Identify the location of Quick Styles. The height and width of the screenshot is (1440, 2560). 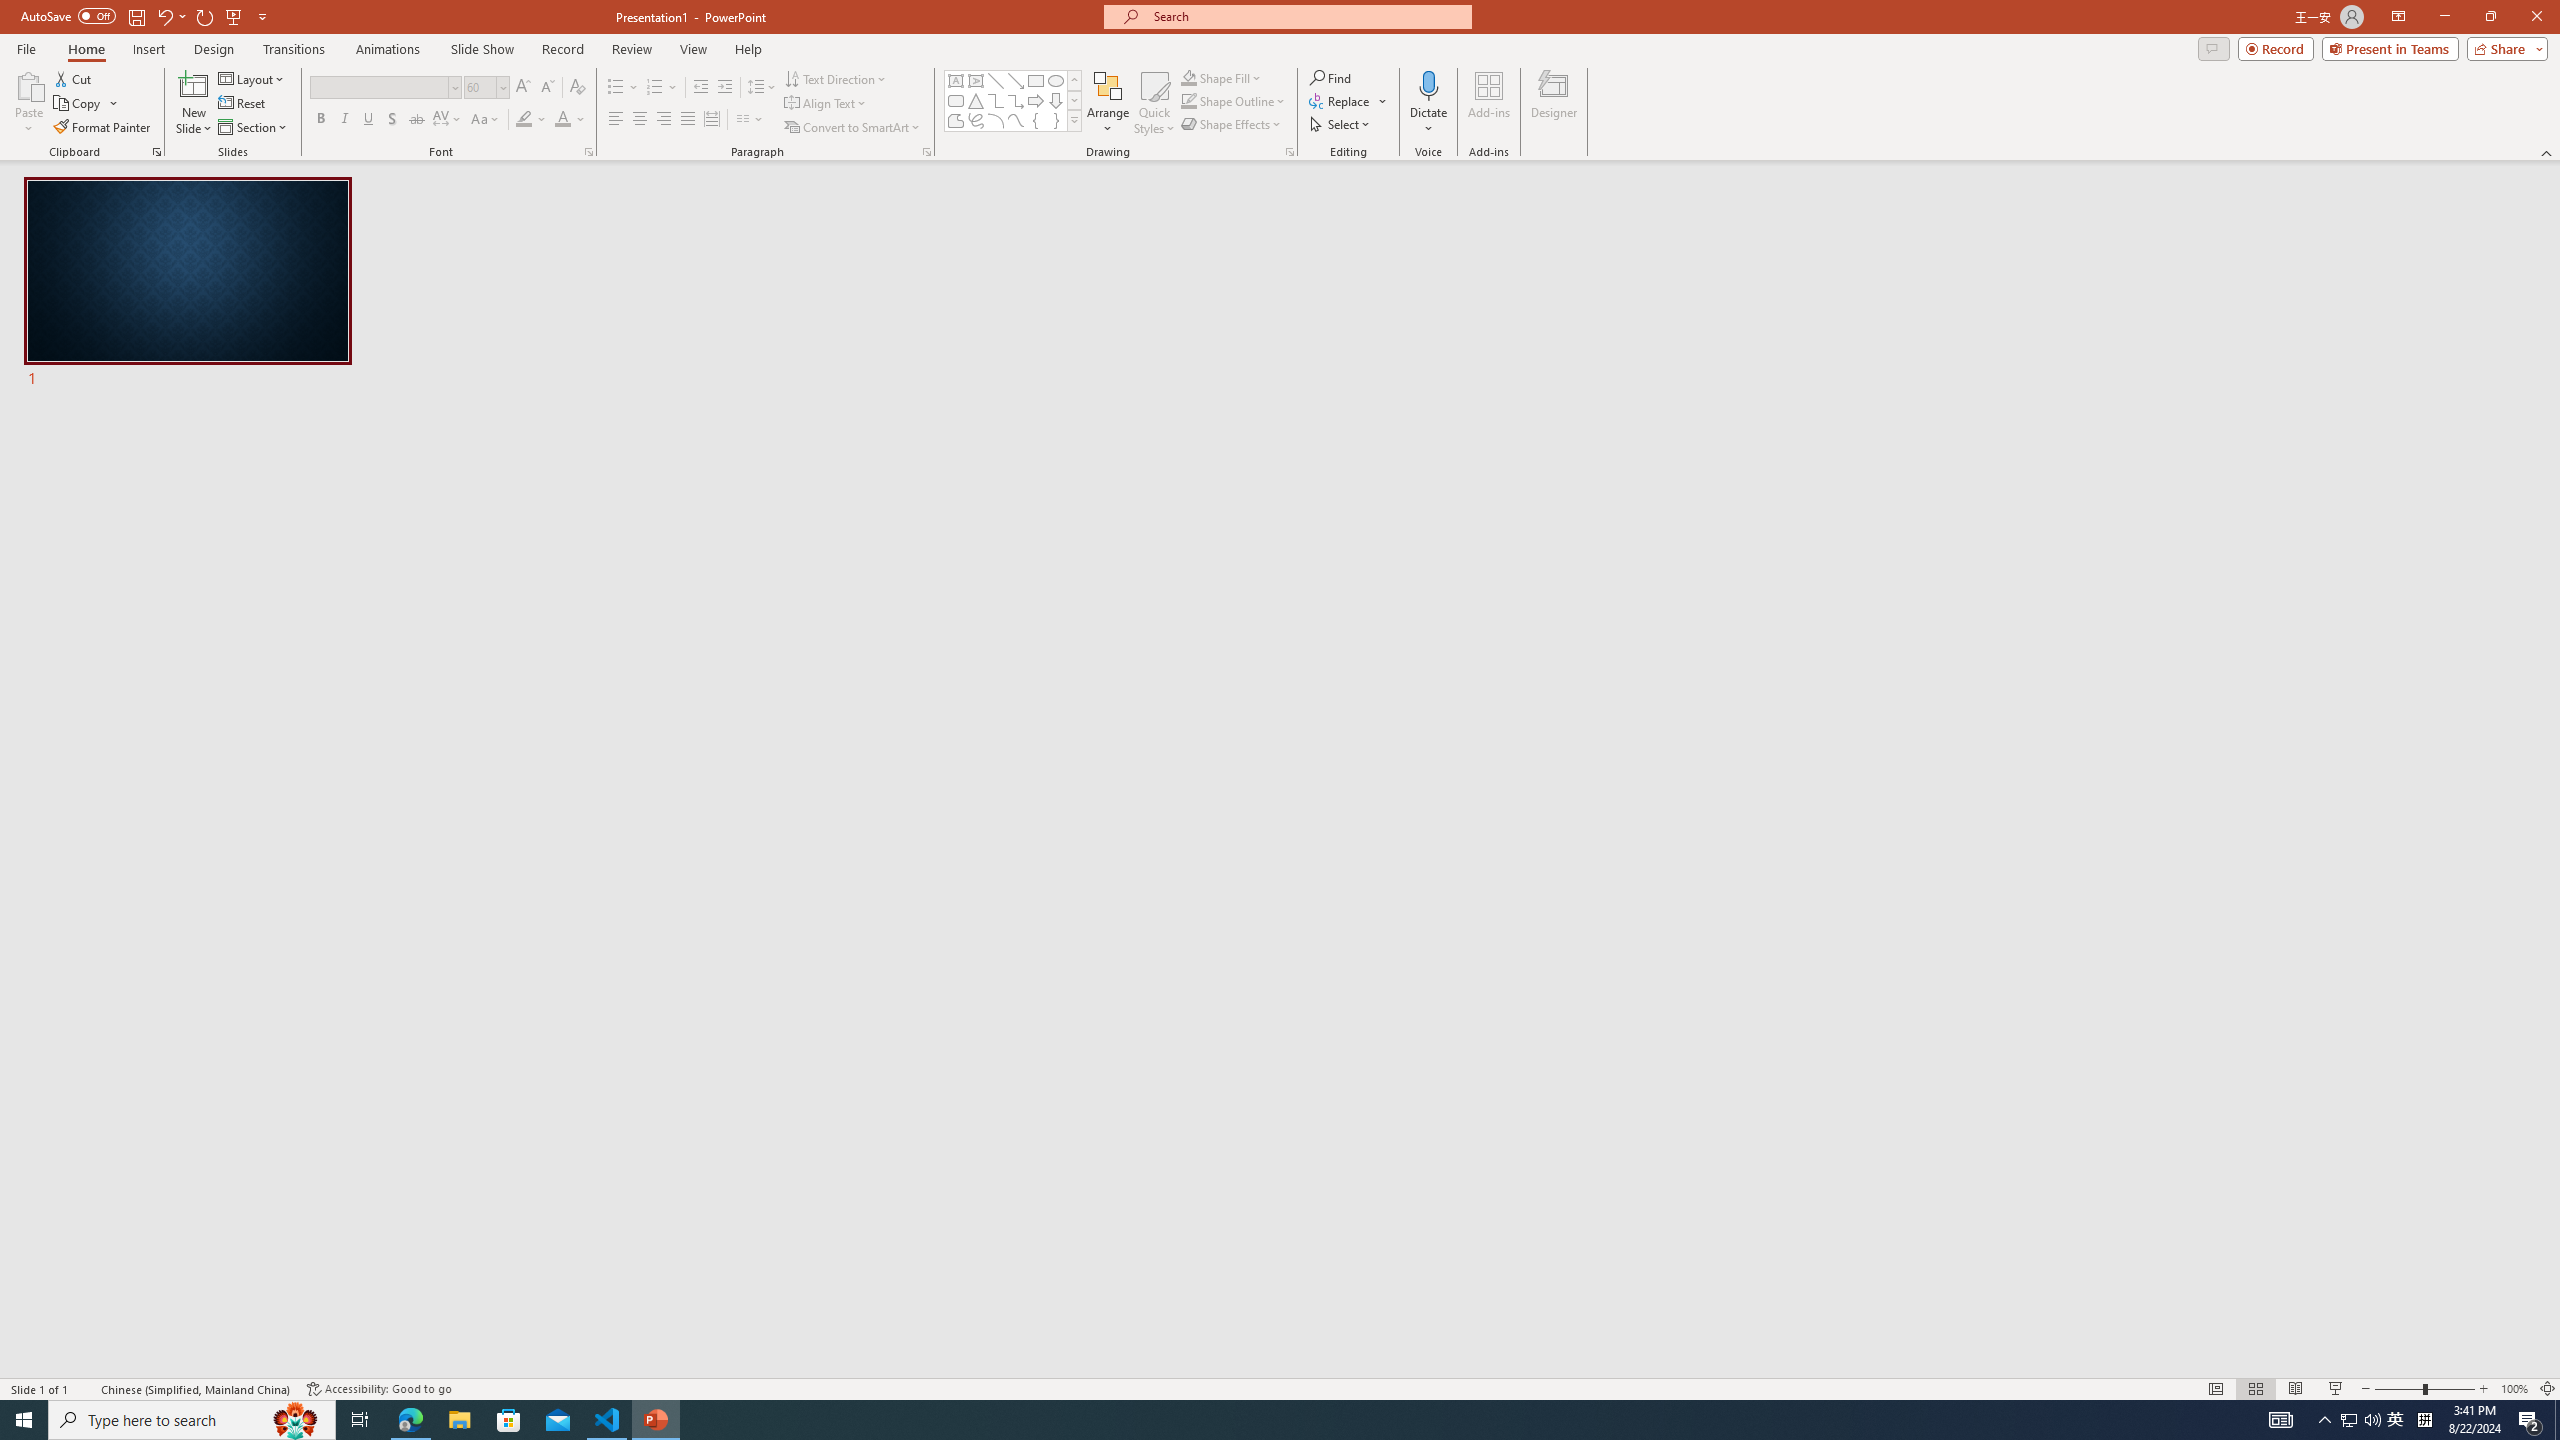
(1154, 103).